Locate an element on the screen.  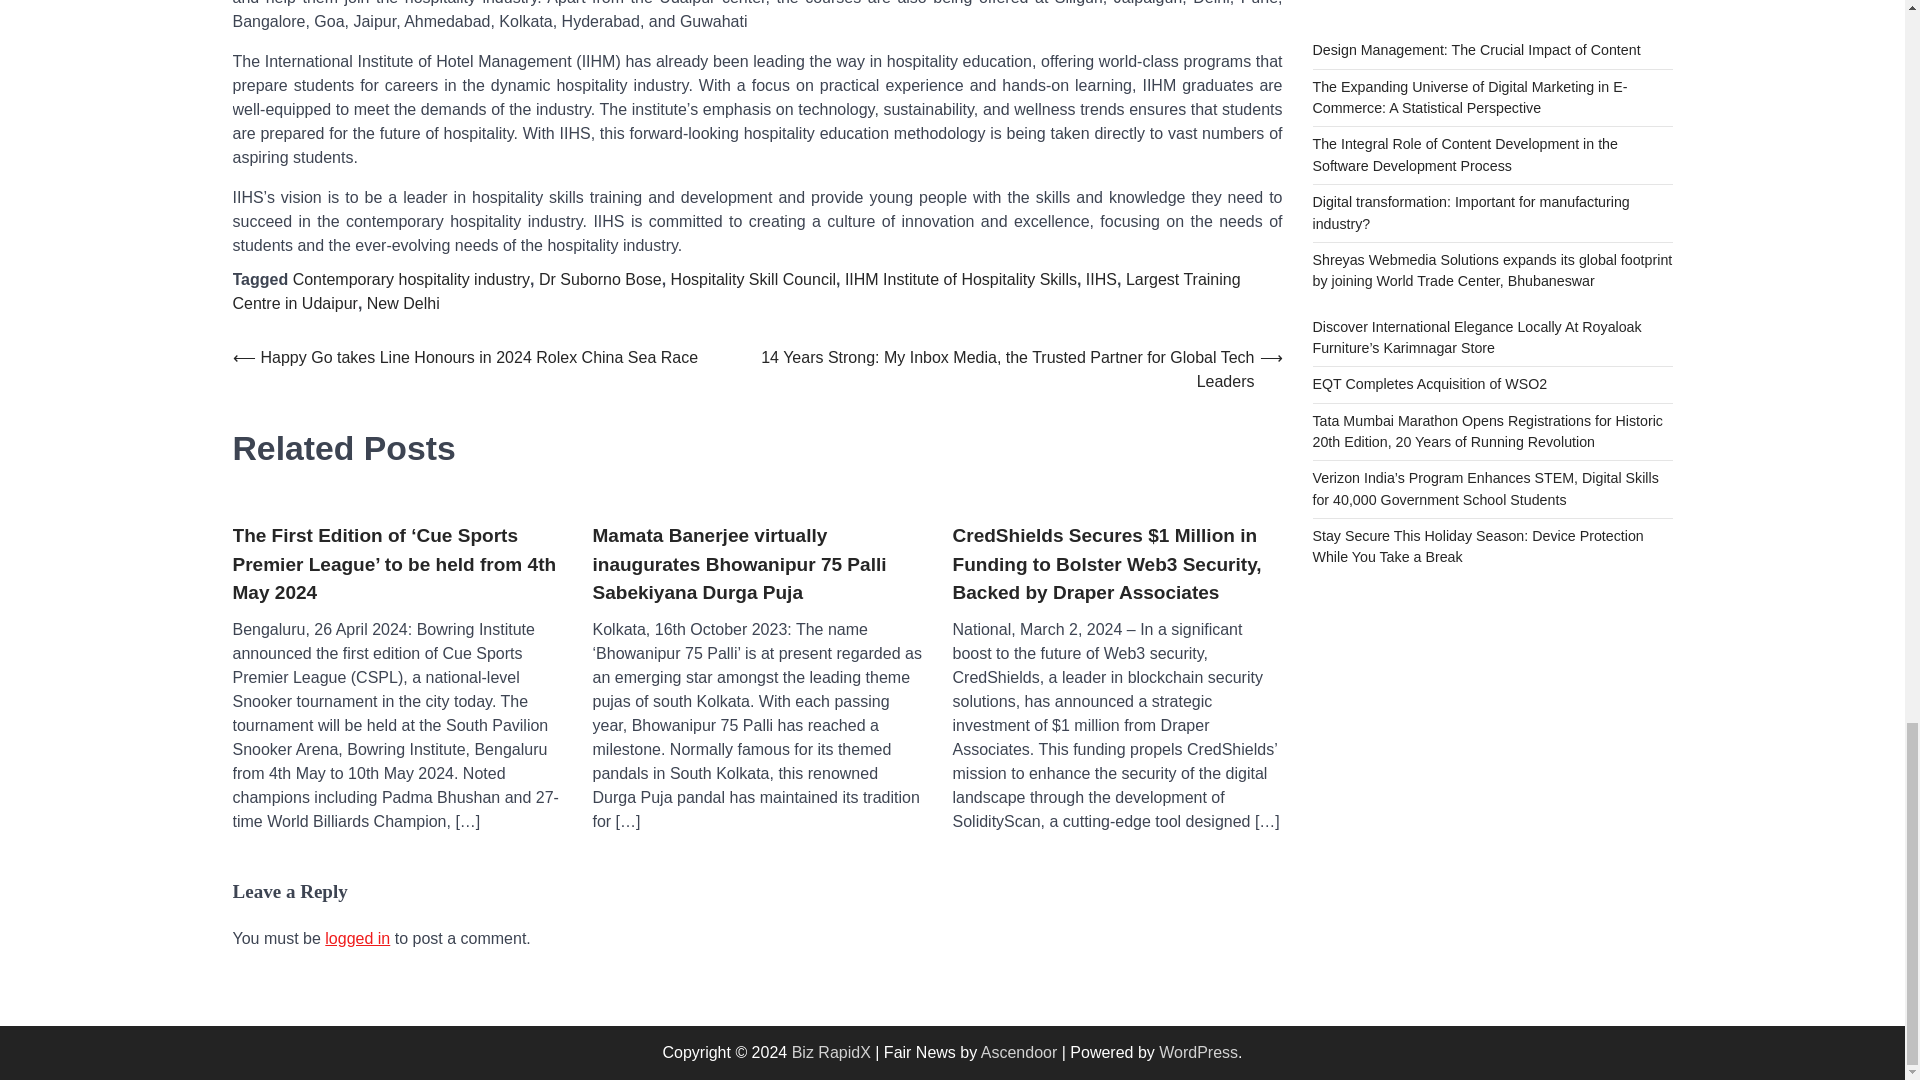
Largest Training Centre in Udaipur is located at coordinates (736, 292).